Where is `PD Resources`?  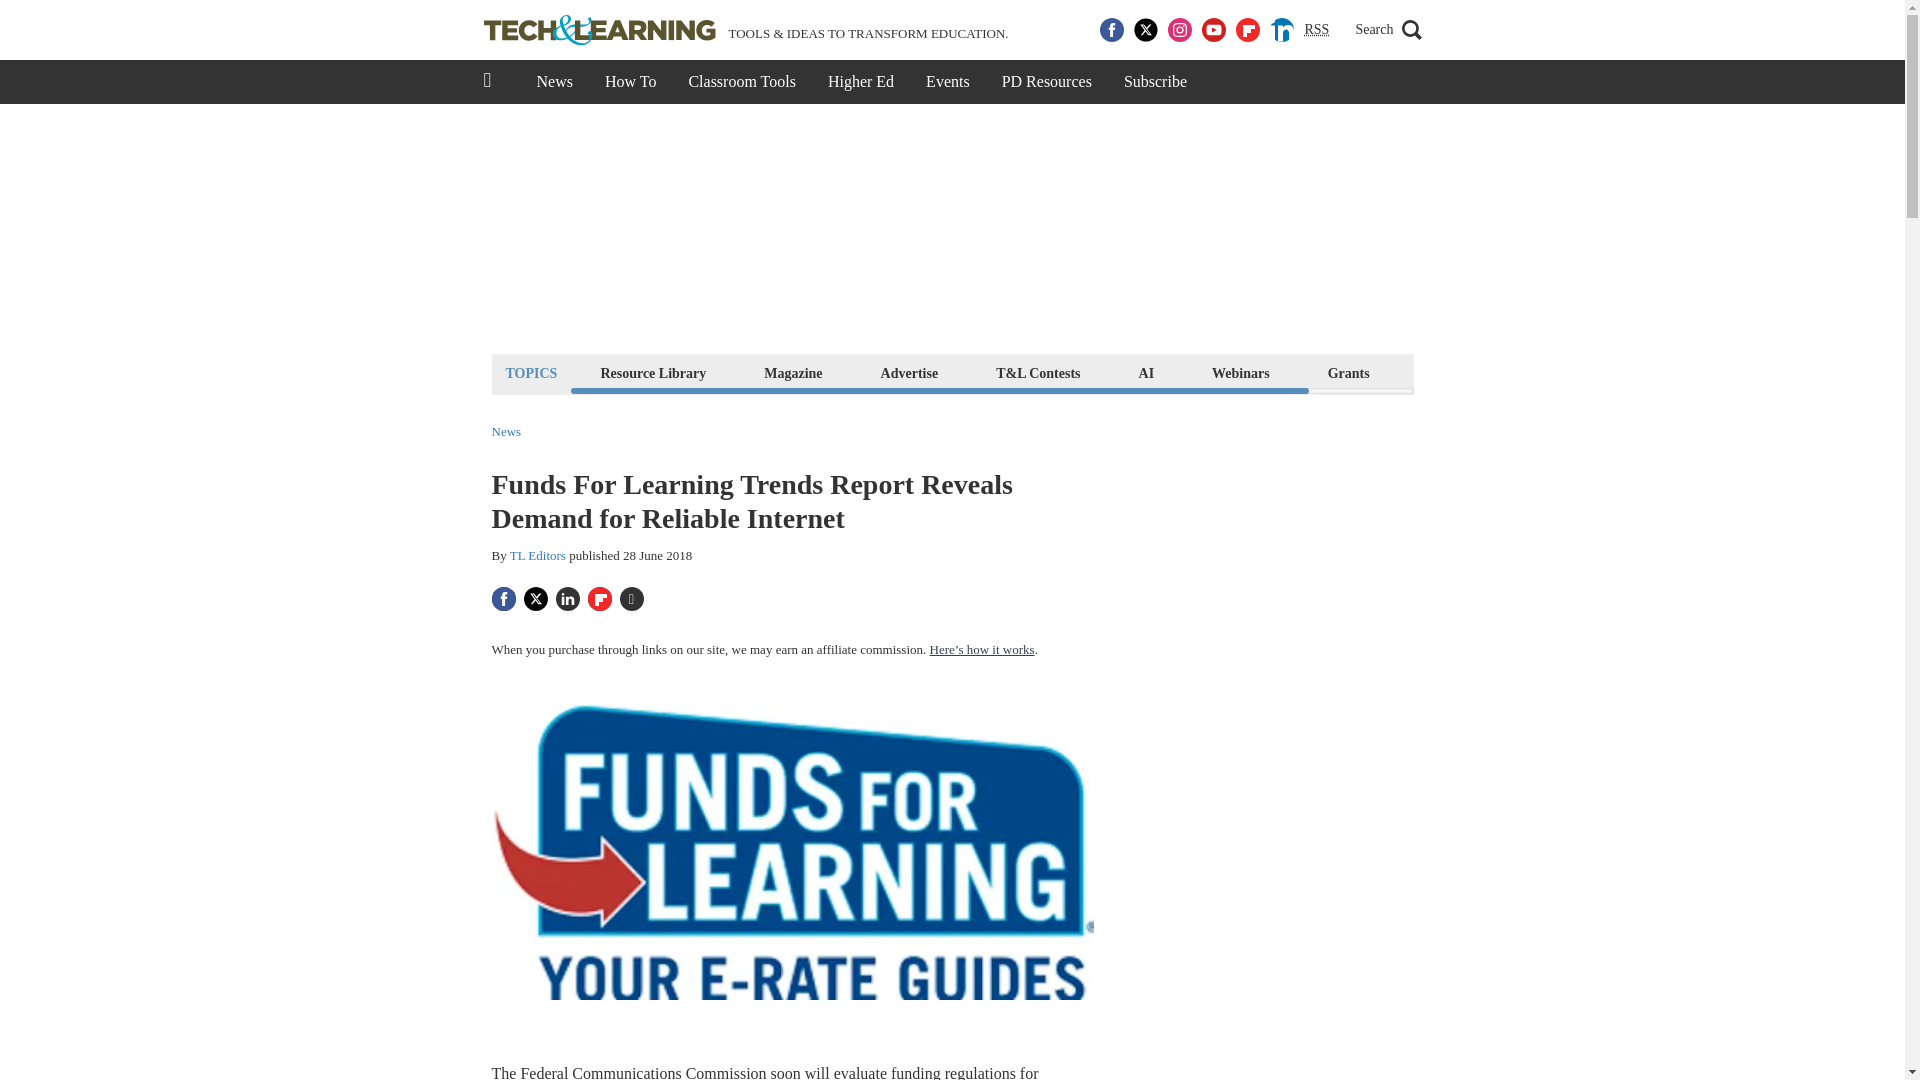 PD Resources is located at coordinates (1046, 82).